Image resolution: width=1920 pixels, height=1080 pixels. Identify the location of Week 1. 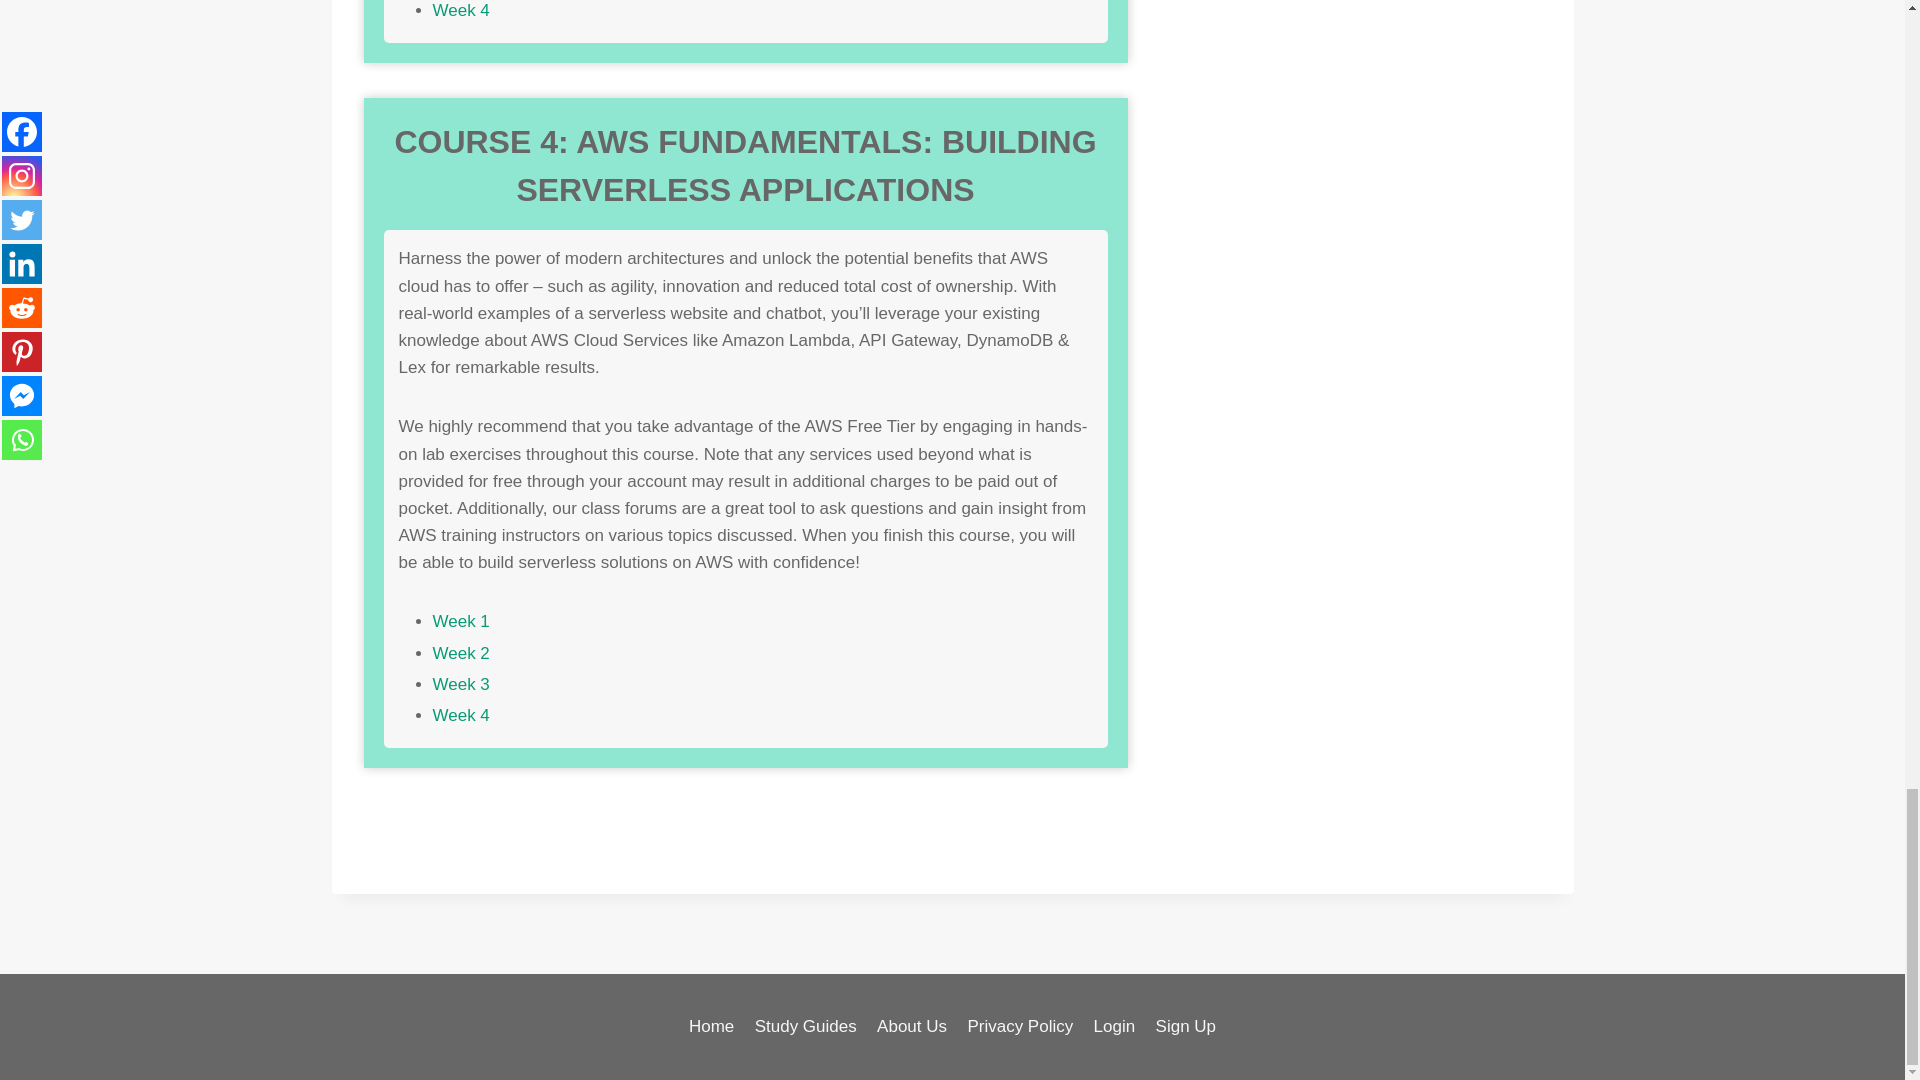
(460, 621).